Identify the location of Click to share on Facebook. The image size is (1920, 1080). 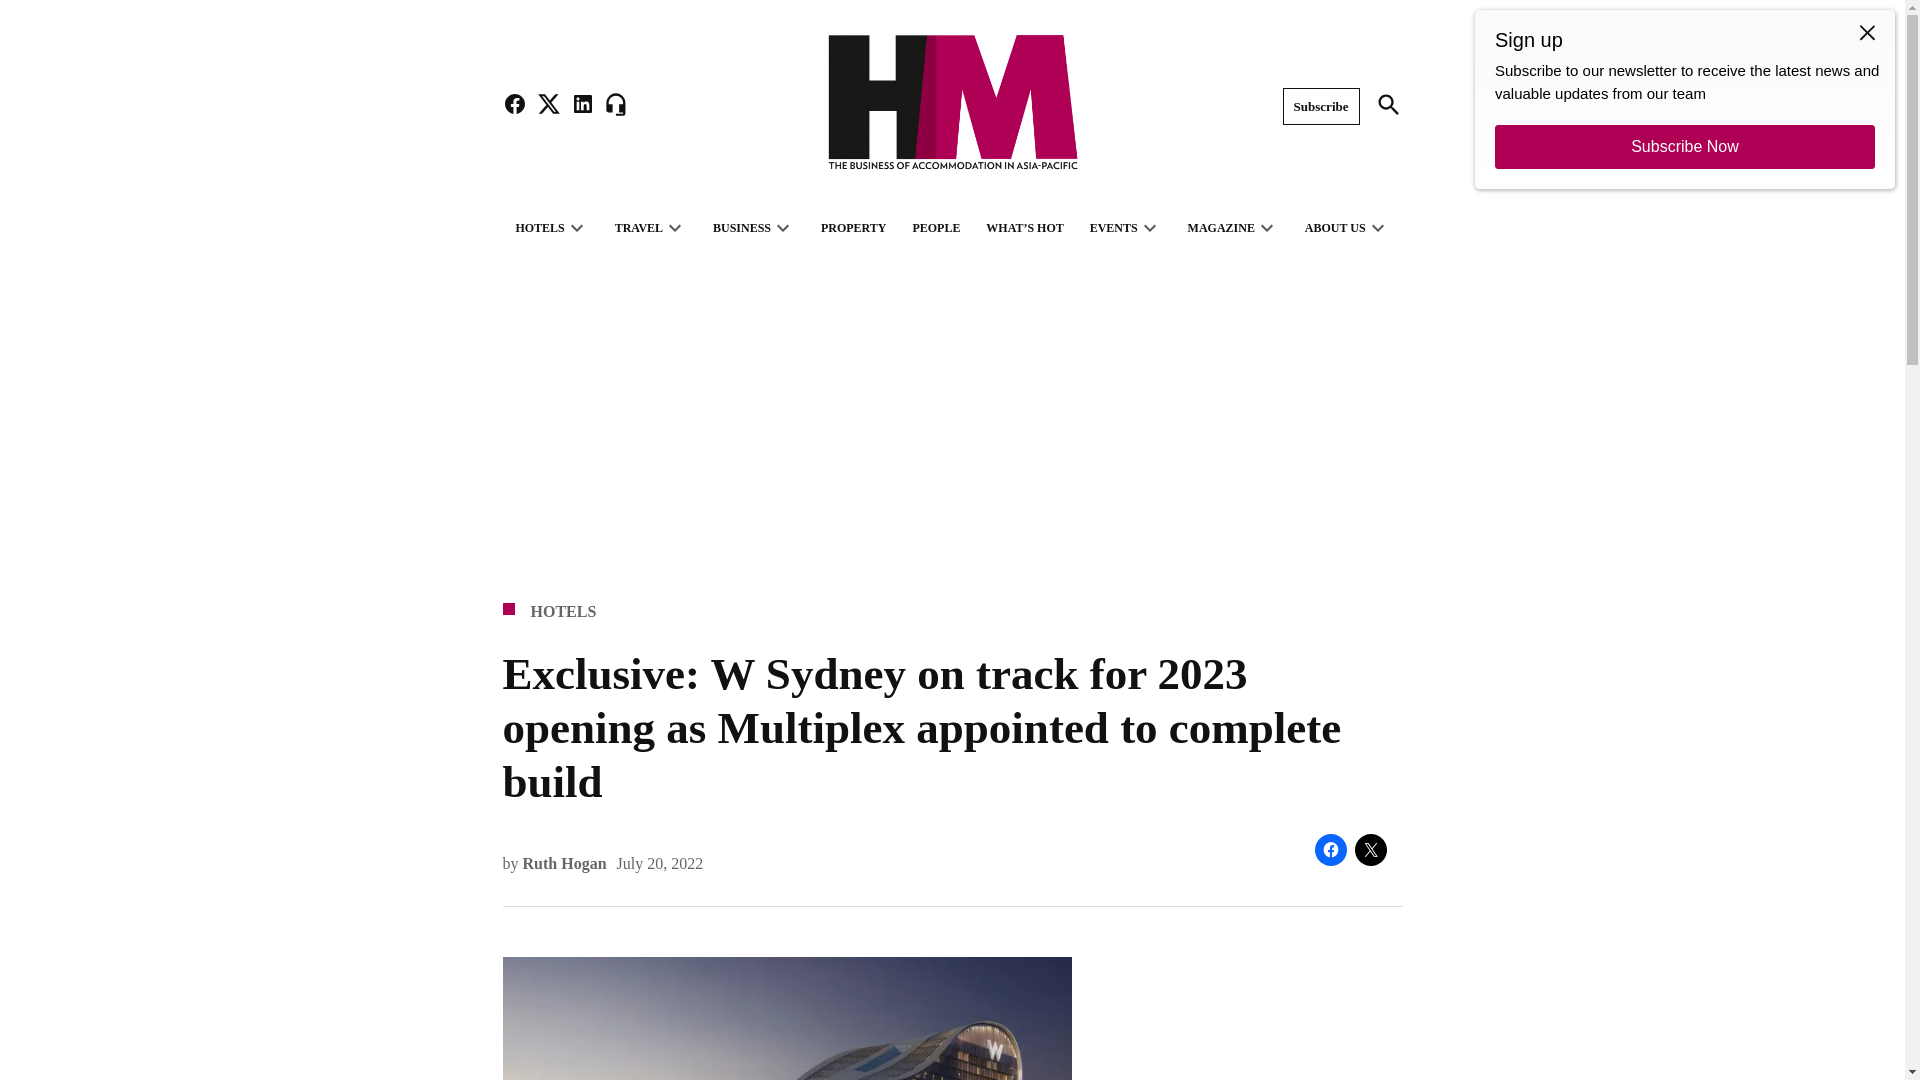
(1329, 850).